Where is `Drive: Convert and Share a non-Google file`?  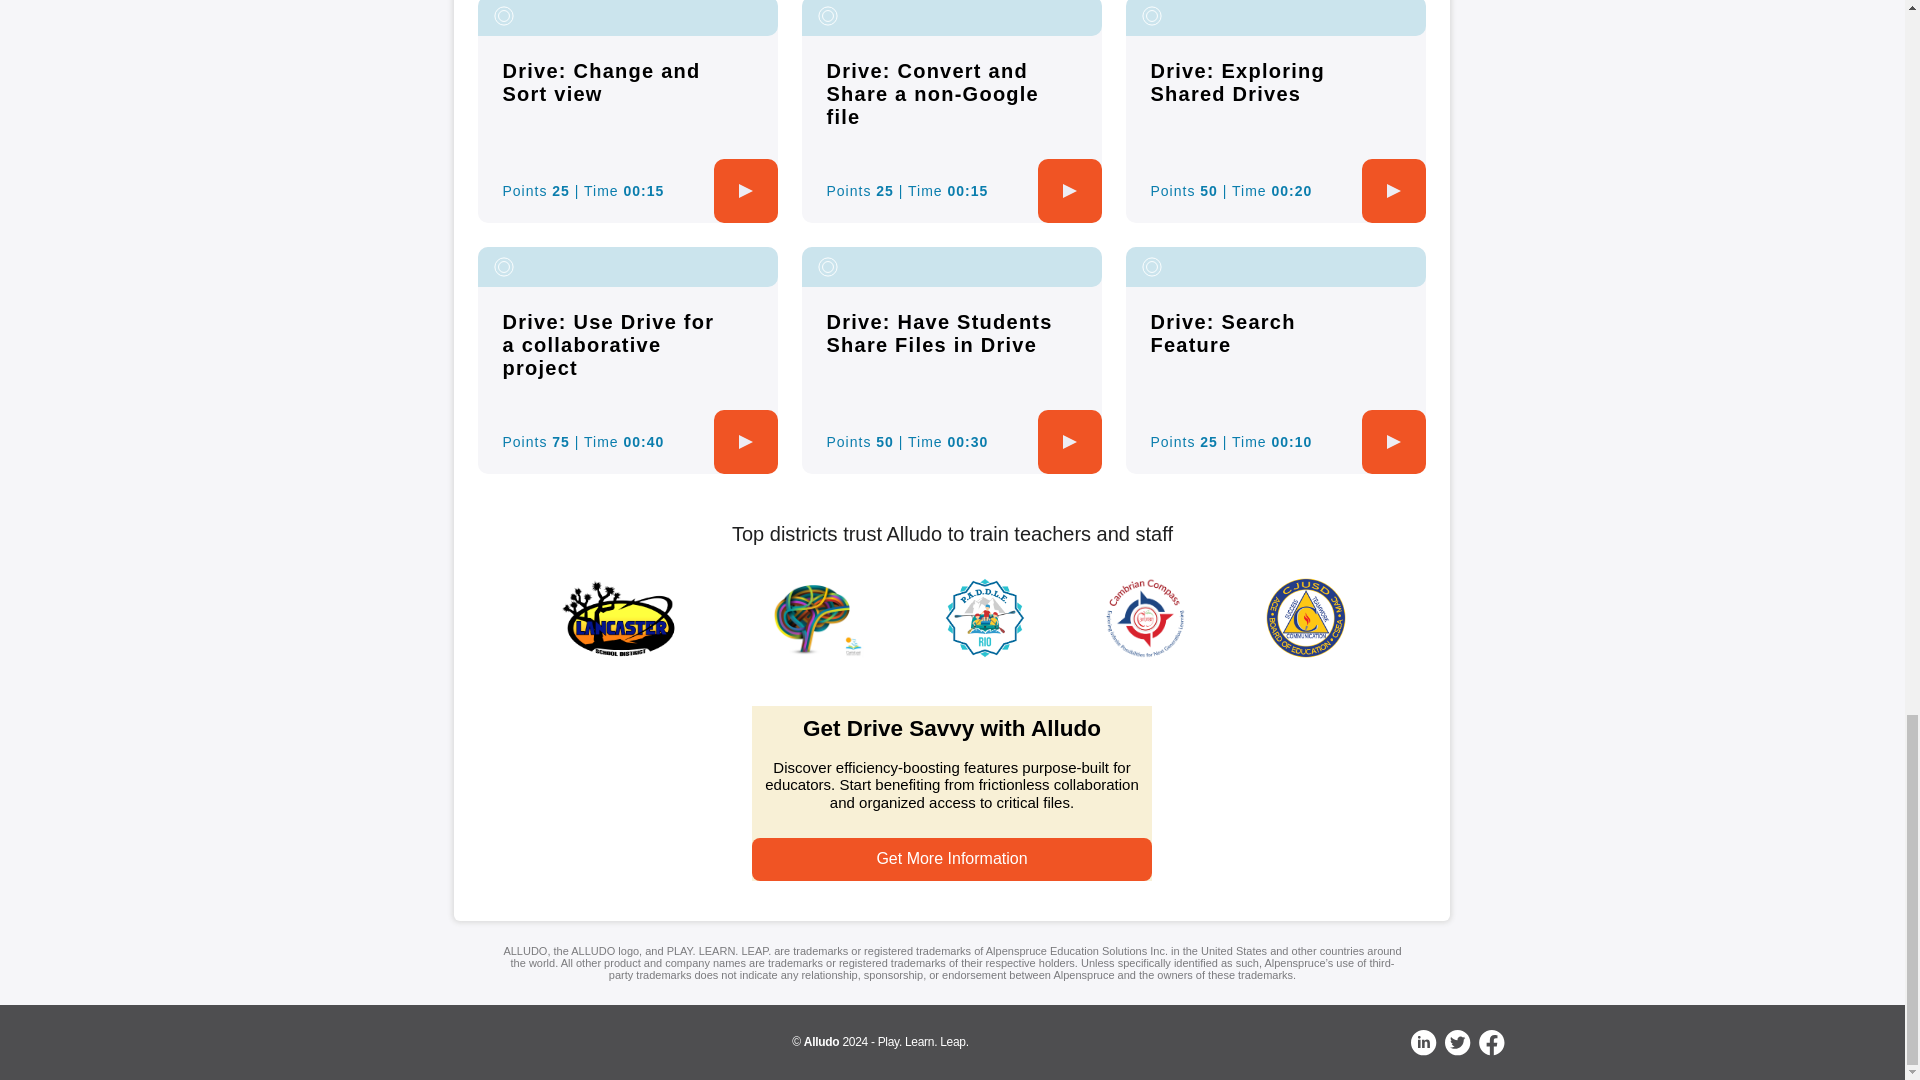
Drive: Convert and Share a non-Google file is located at coordinates (932, 94).